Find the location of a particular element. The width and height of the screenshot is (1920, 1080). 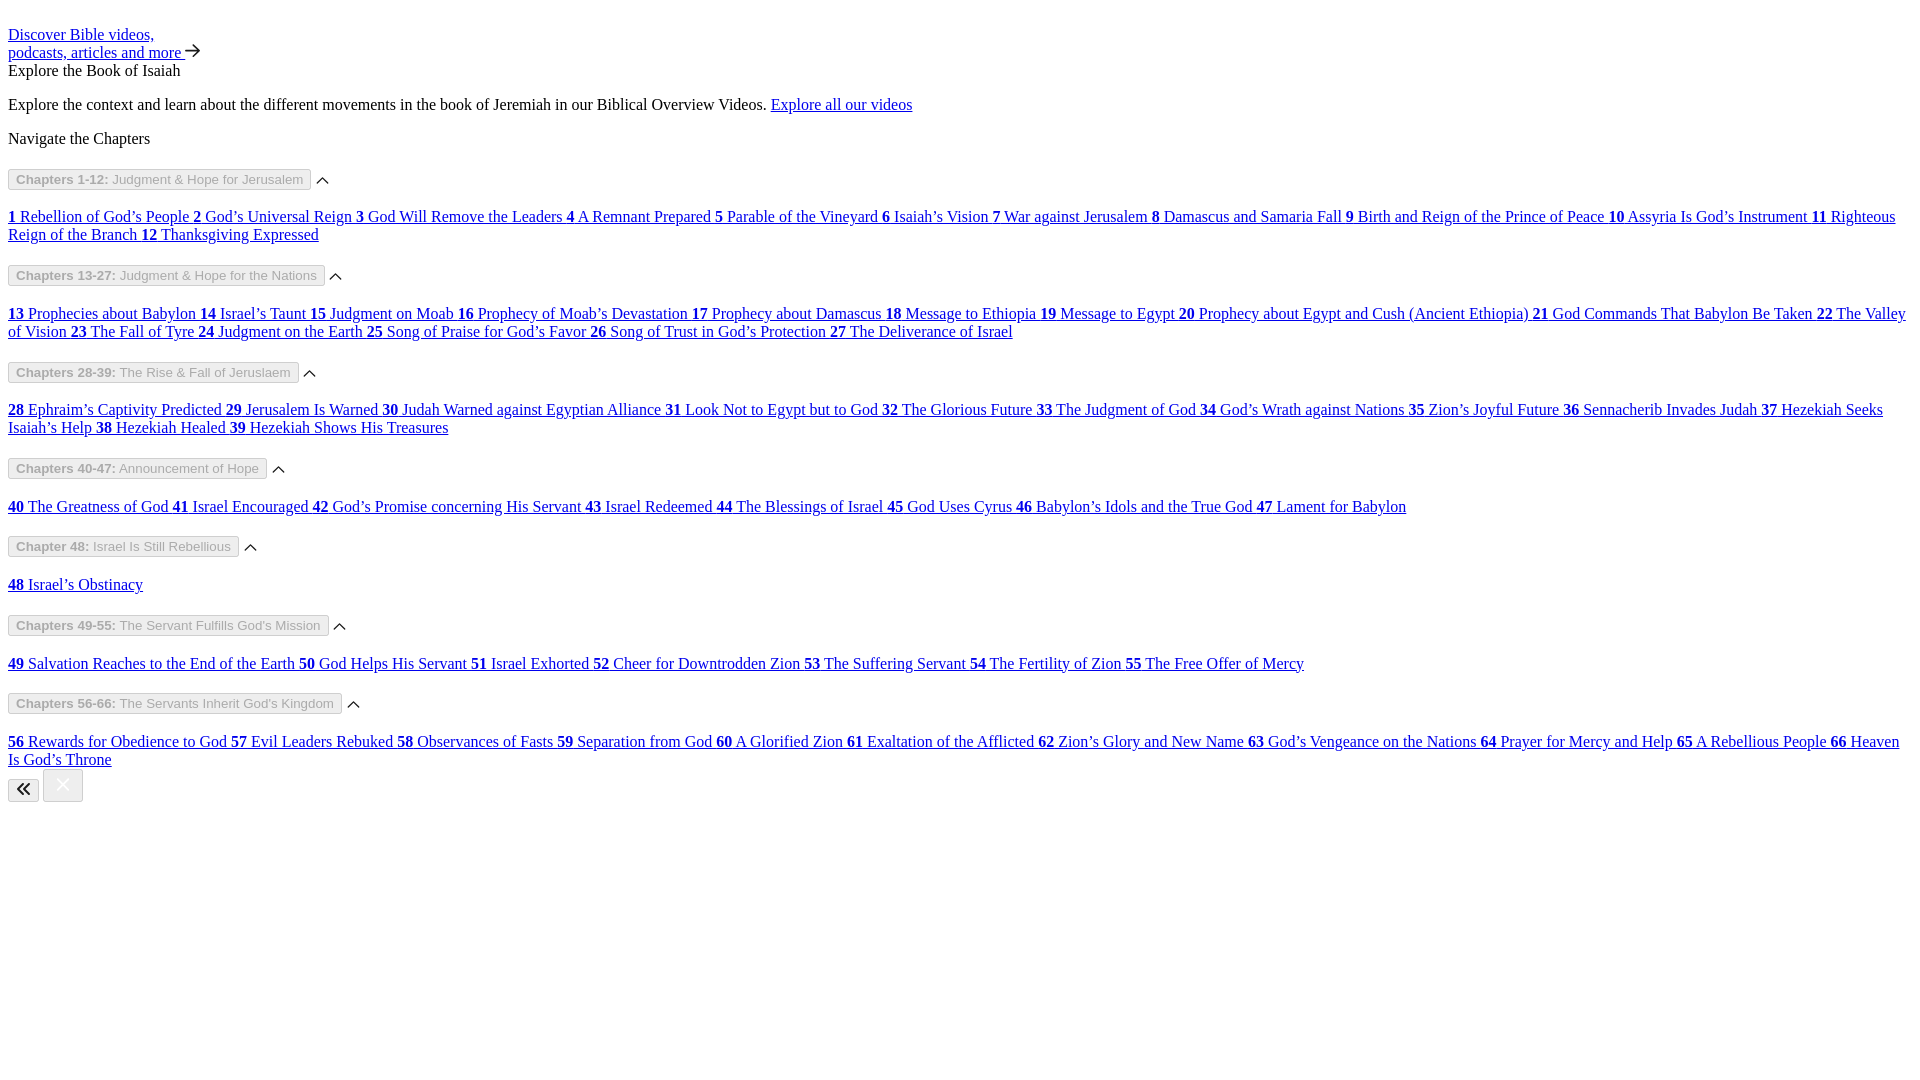

18 Message to Ethiopia is located at coordinates (962, 312).